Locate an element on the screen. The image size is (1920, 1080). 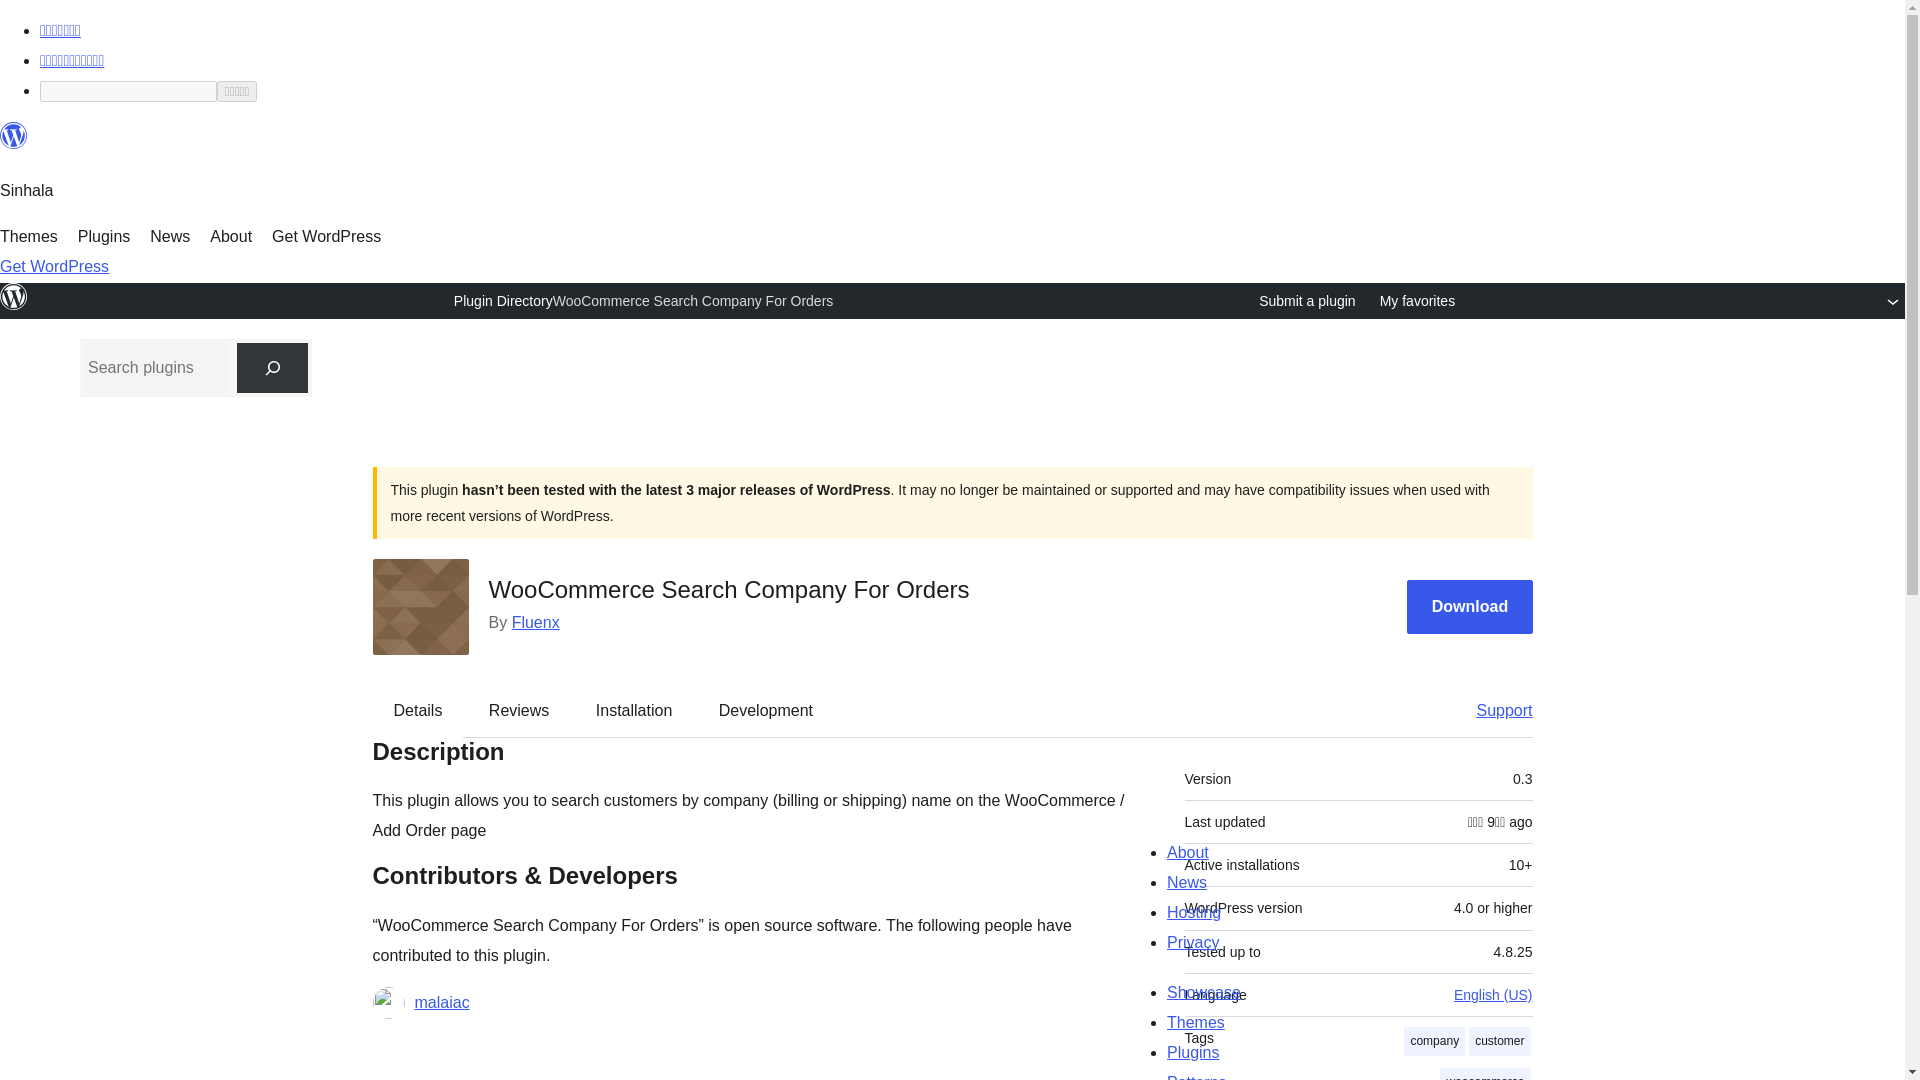
News is located at coordinates (170, 236).